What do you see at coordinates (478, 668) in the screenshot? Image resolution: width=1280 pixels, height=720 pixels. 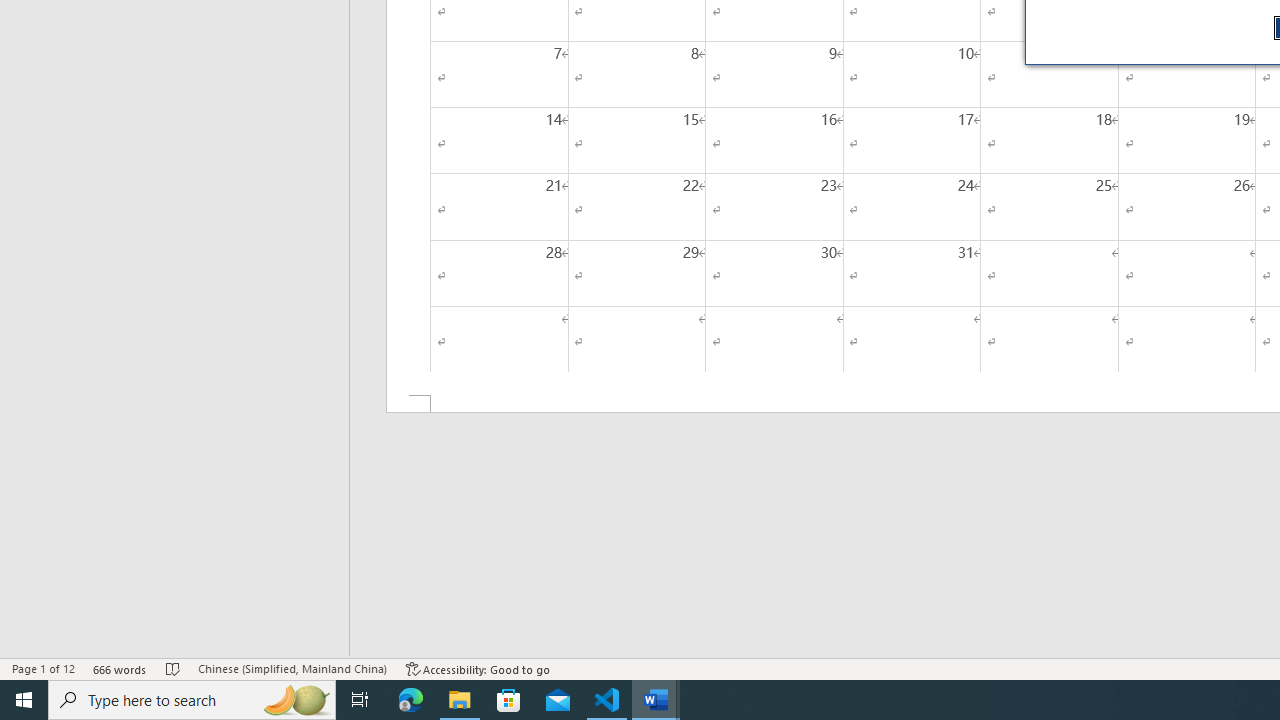 I see `Accessibility Checker Accessibility: Good to go` at bounding box center [478, 668].